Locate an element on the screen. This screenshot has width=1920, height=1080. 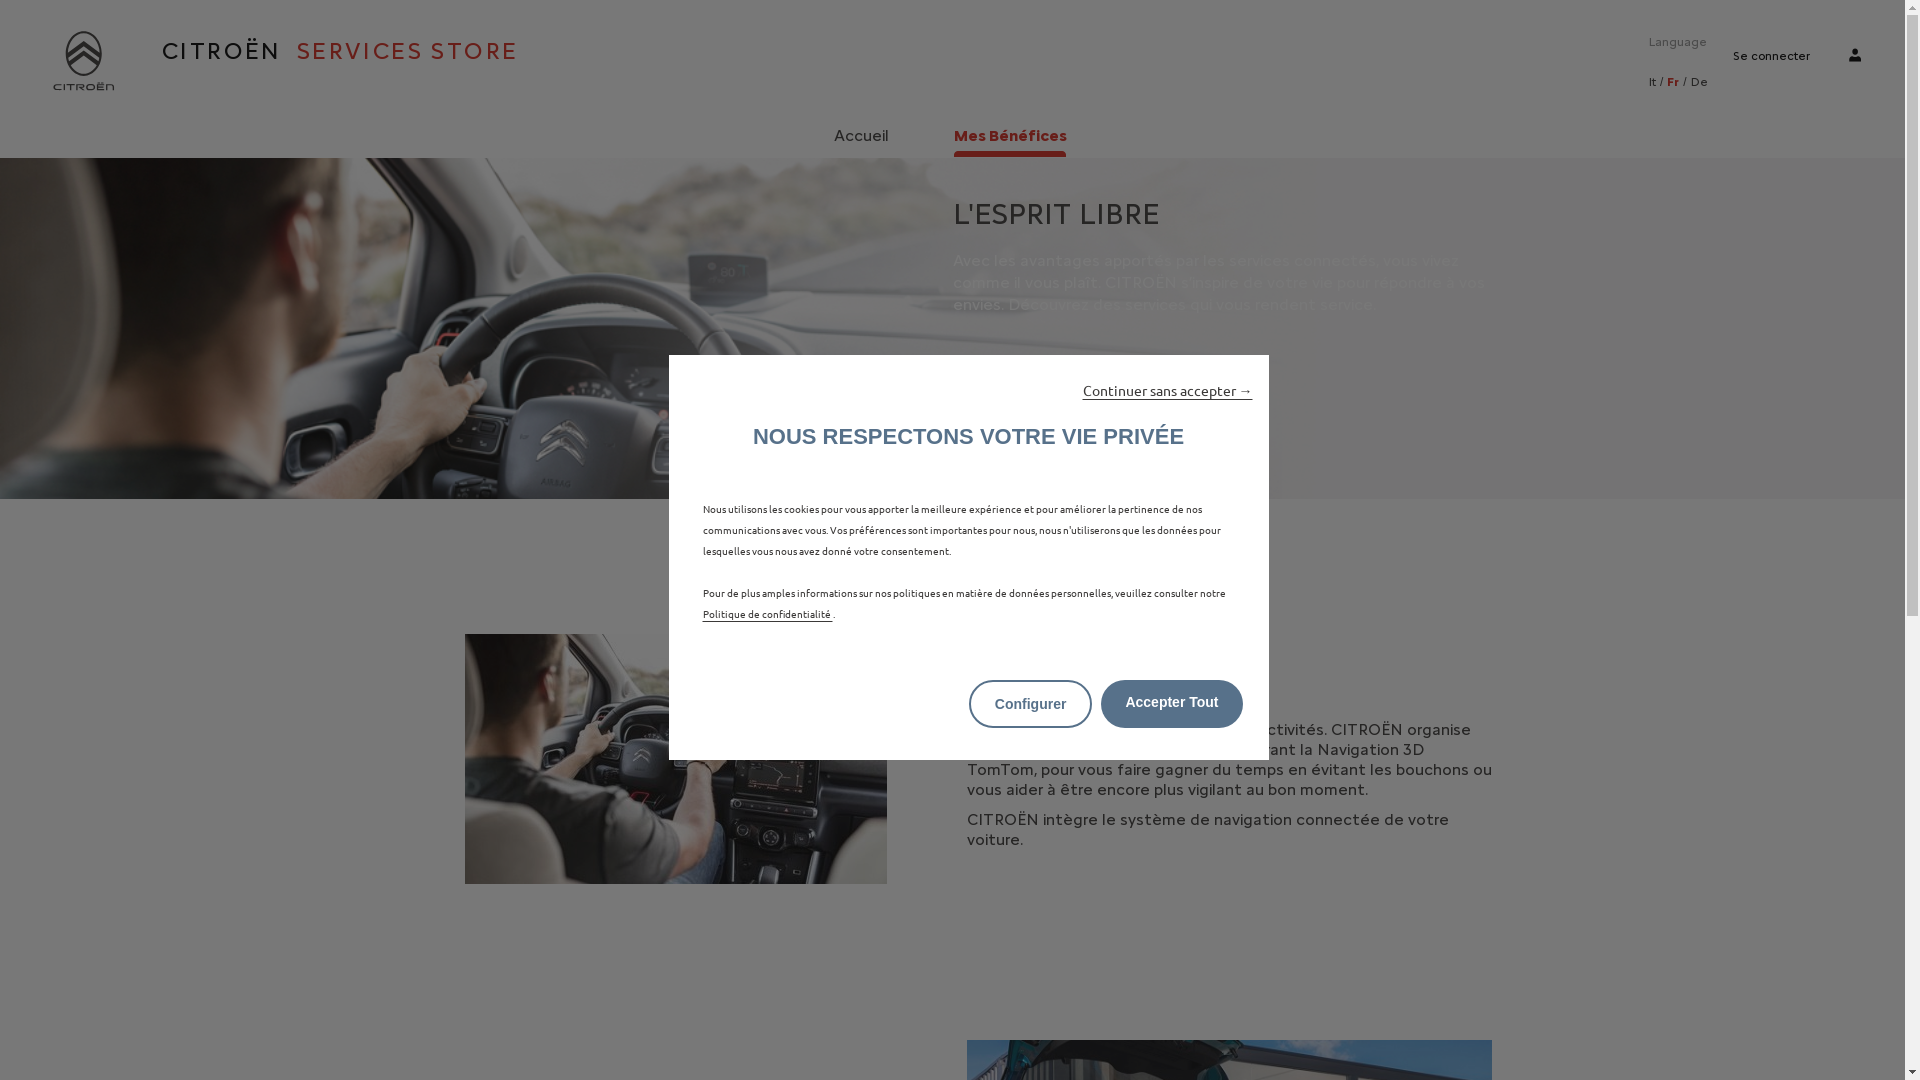
It is located at coordinates (1652, 82).